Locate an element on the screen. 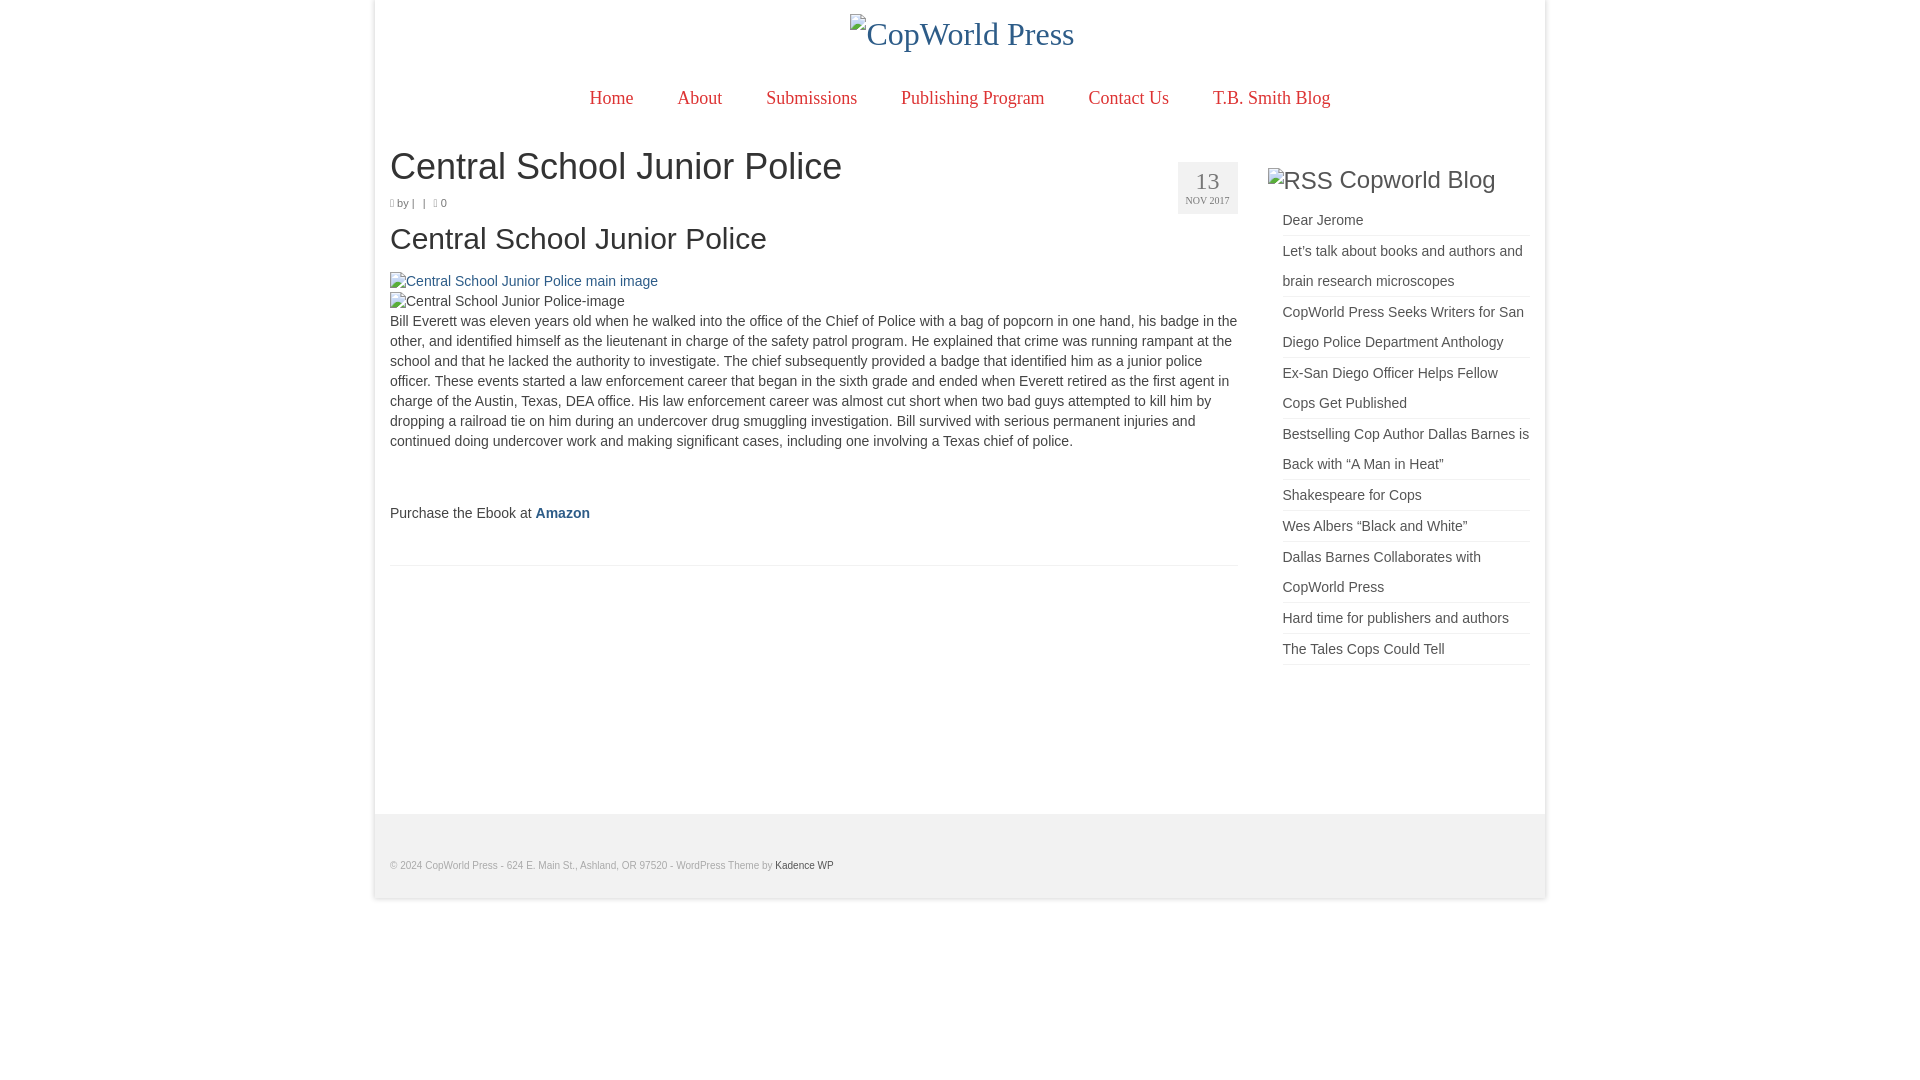 This screenshot has height=1080, width=1920. Shakespeare for Cops is located at coordinates (1351, 494).